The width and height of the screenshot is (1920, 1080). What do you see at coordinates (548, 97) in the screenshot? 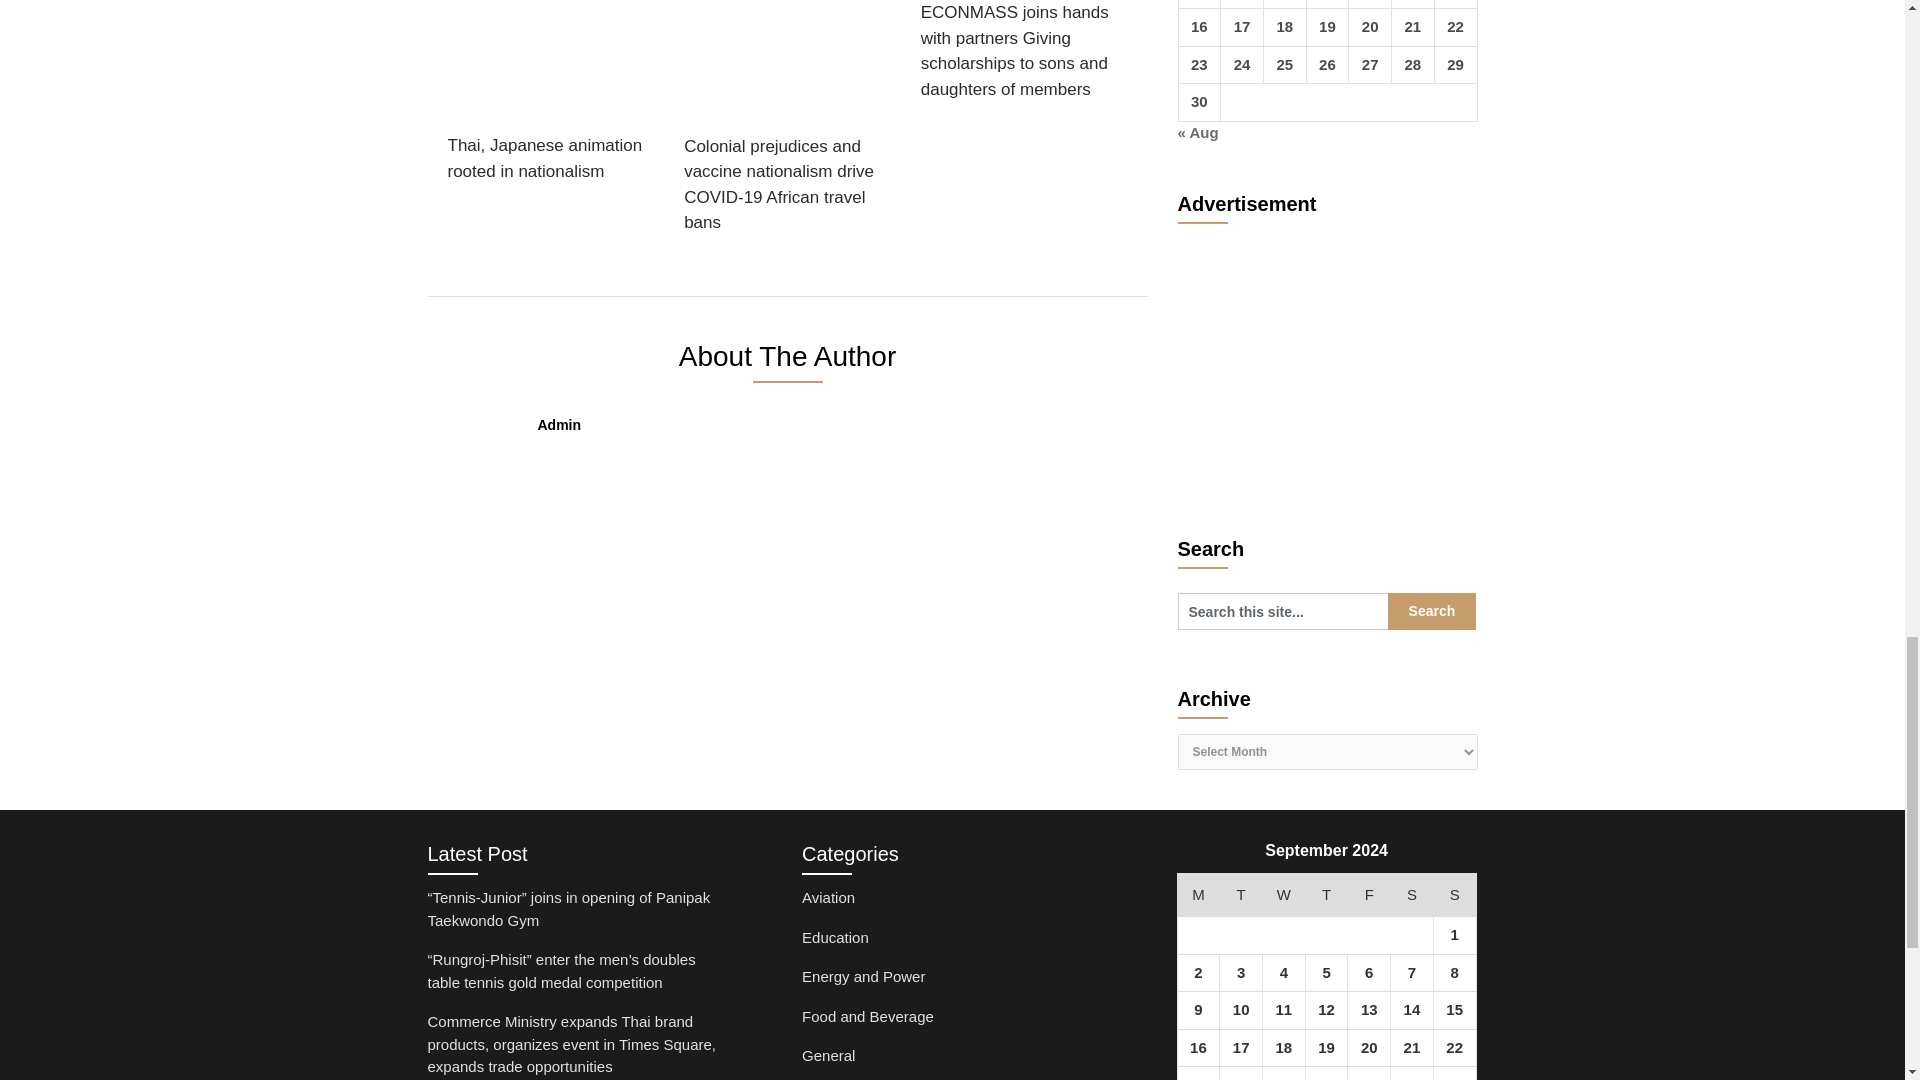
I see `Thai, Japanese animation rooted in nationalism` at bounding box center [548, 97].